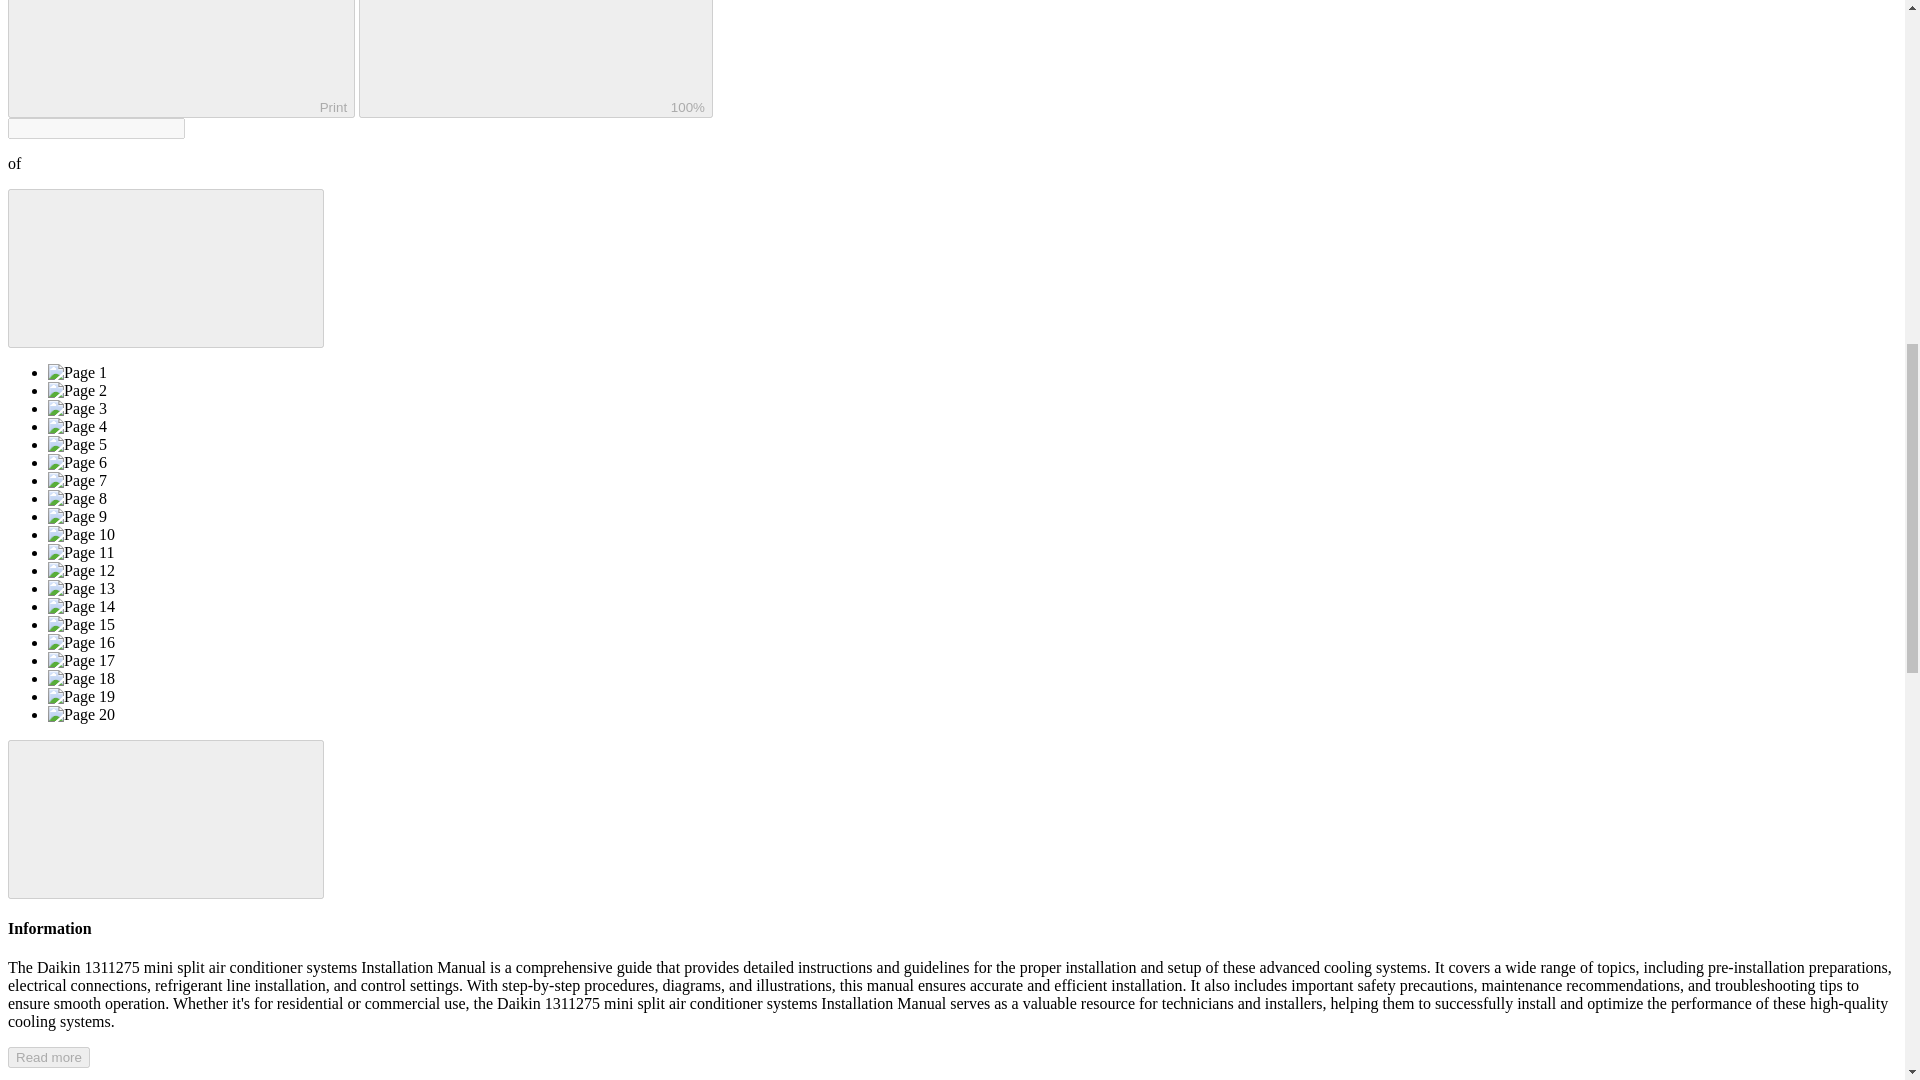  What do you see at coordinates (48, 1057) in the screenshot?
I see `Read more` at bounding box center [48, 1057].